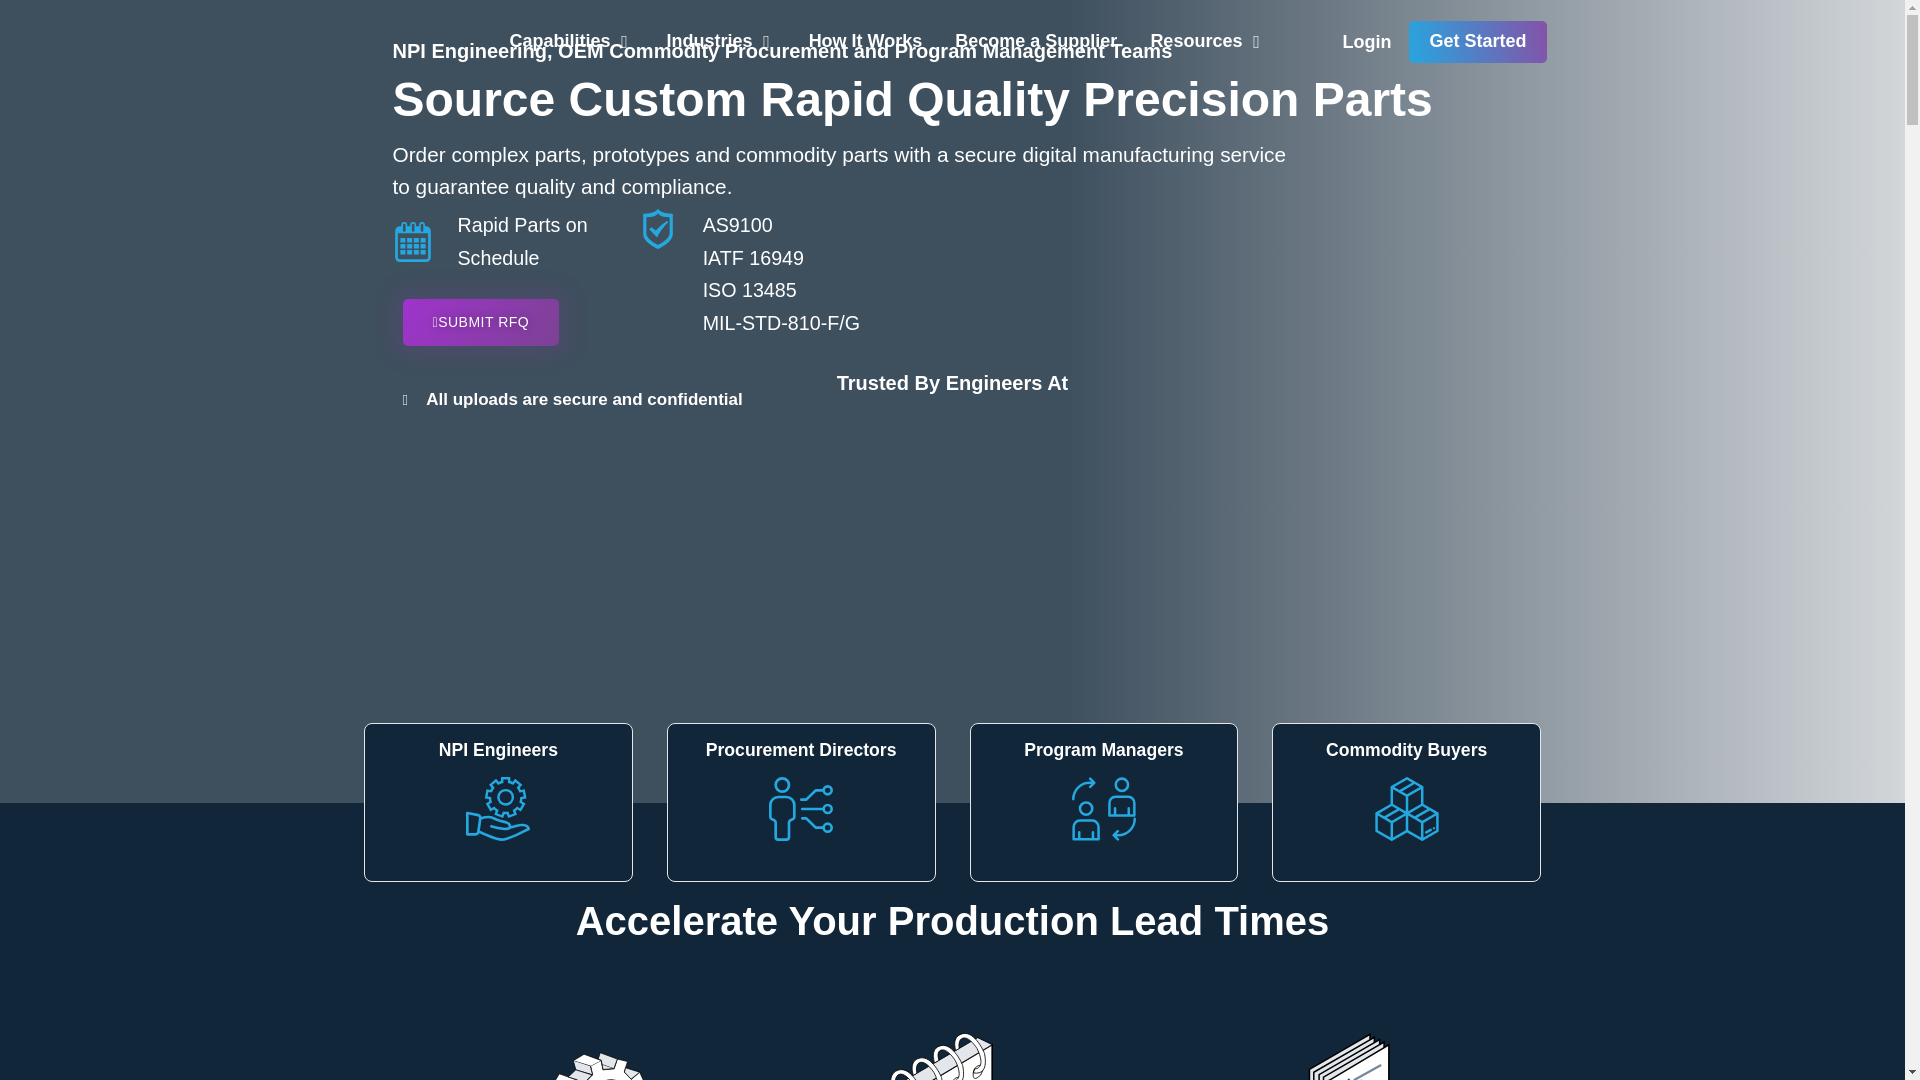 The image size is (1920, 1080). What do you see at coordinates (560, 42) in the screenshot?
I see `Capabilities` at bounding box center [560, 42].